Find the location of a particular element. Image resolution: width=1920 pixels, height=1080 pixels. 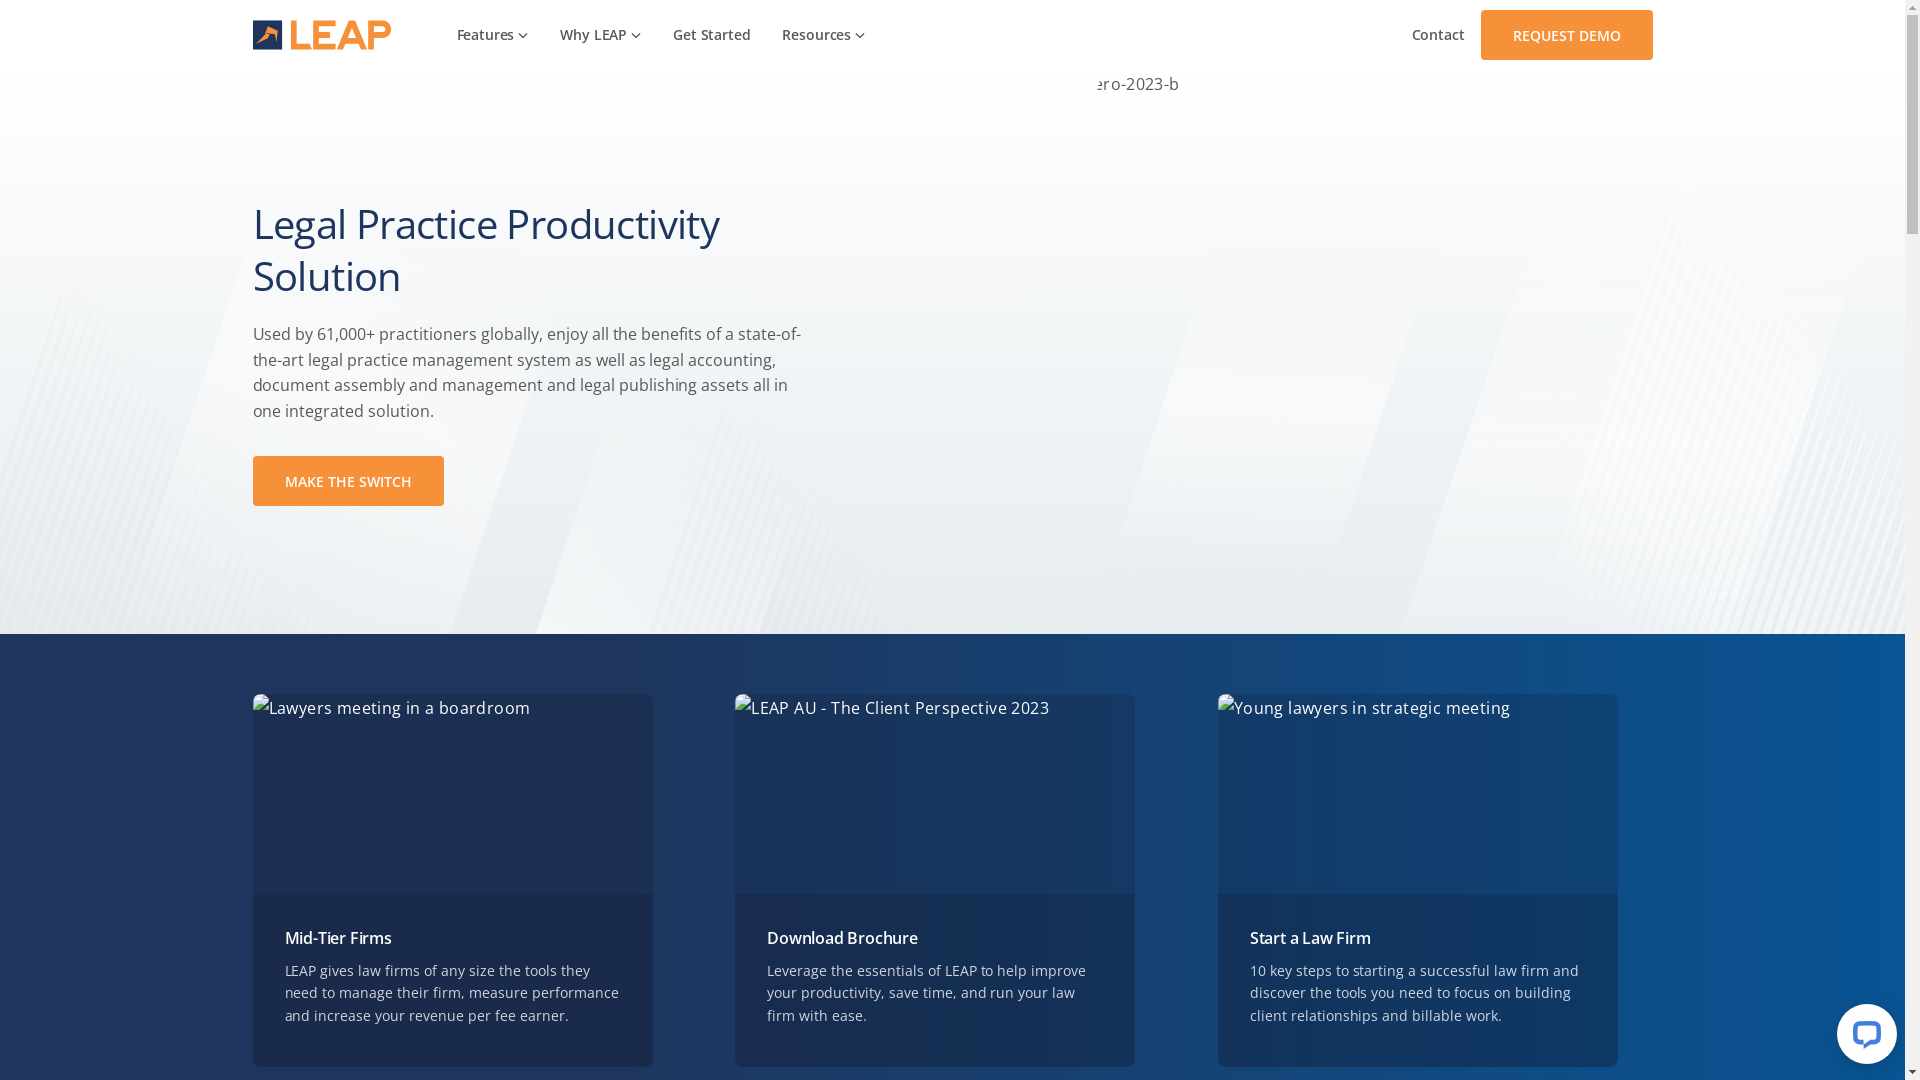

Contact is located at coordinates (1438, 35).